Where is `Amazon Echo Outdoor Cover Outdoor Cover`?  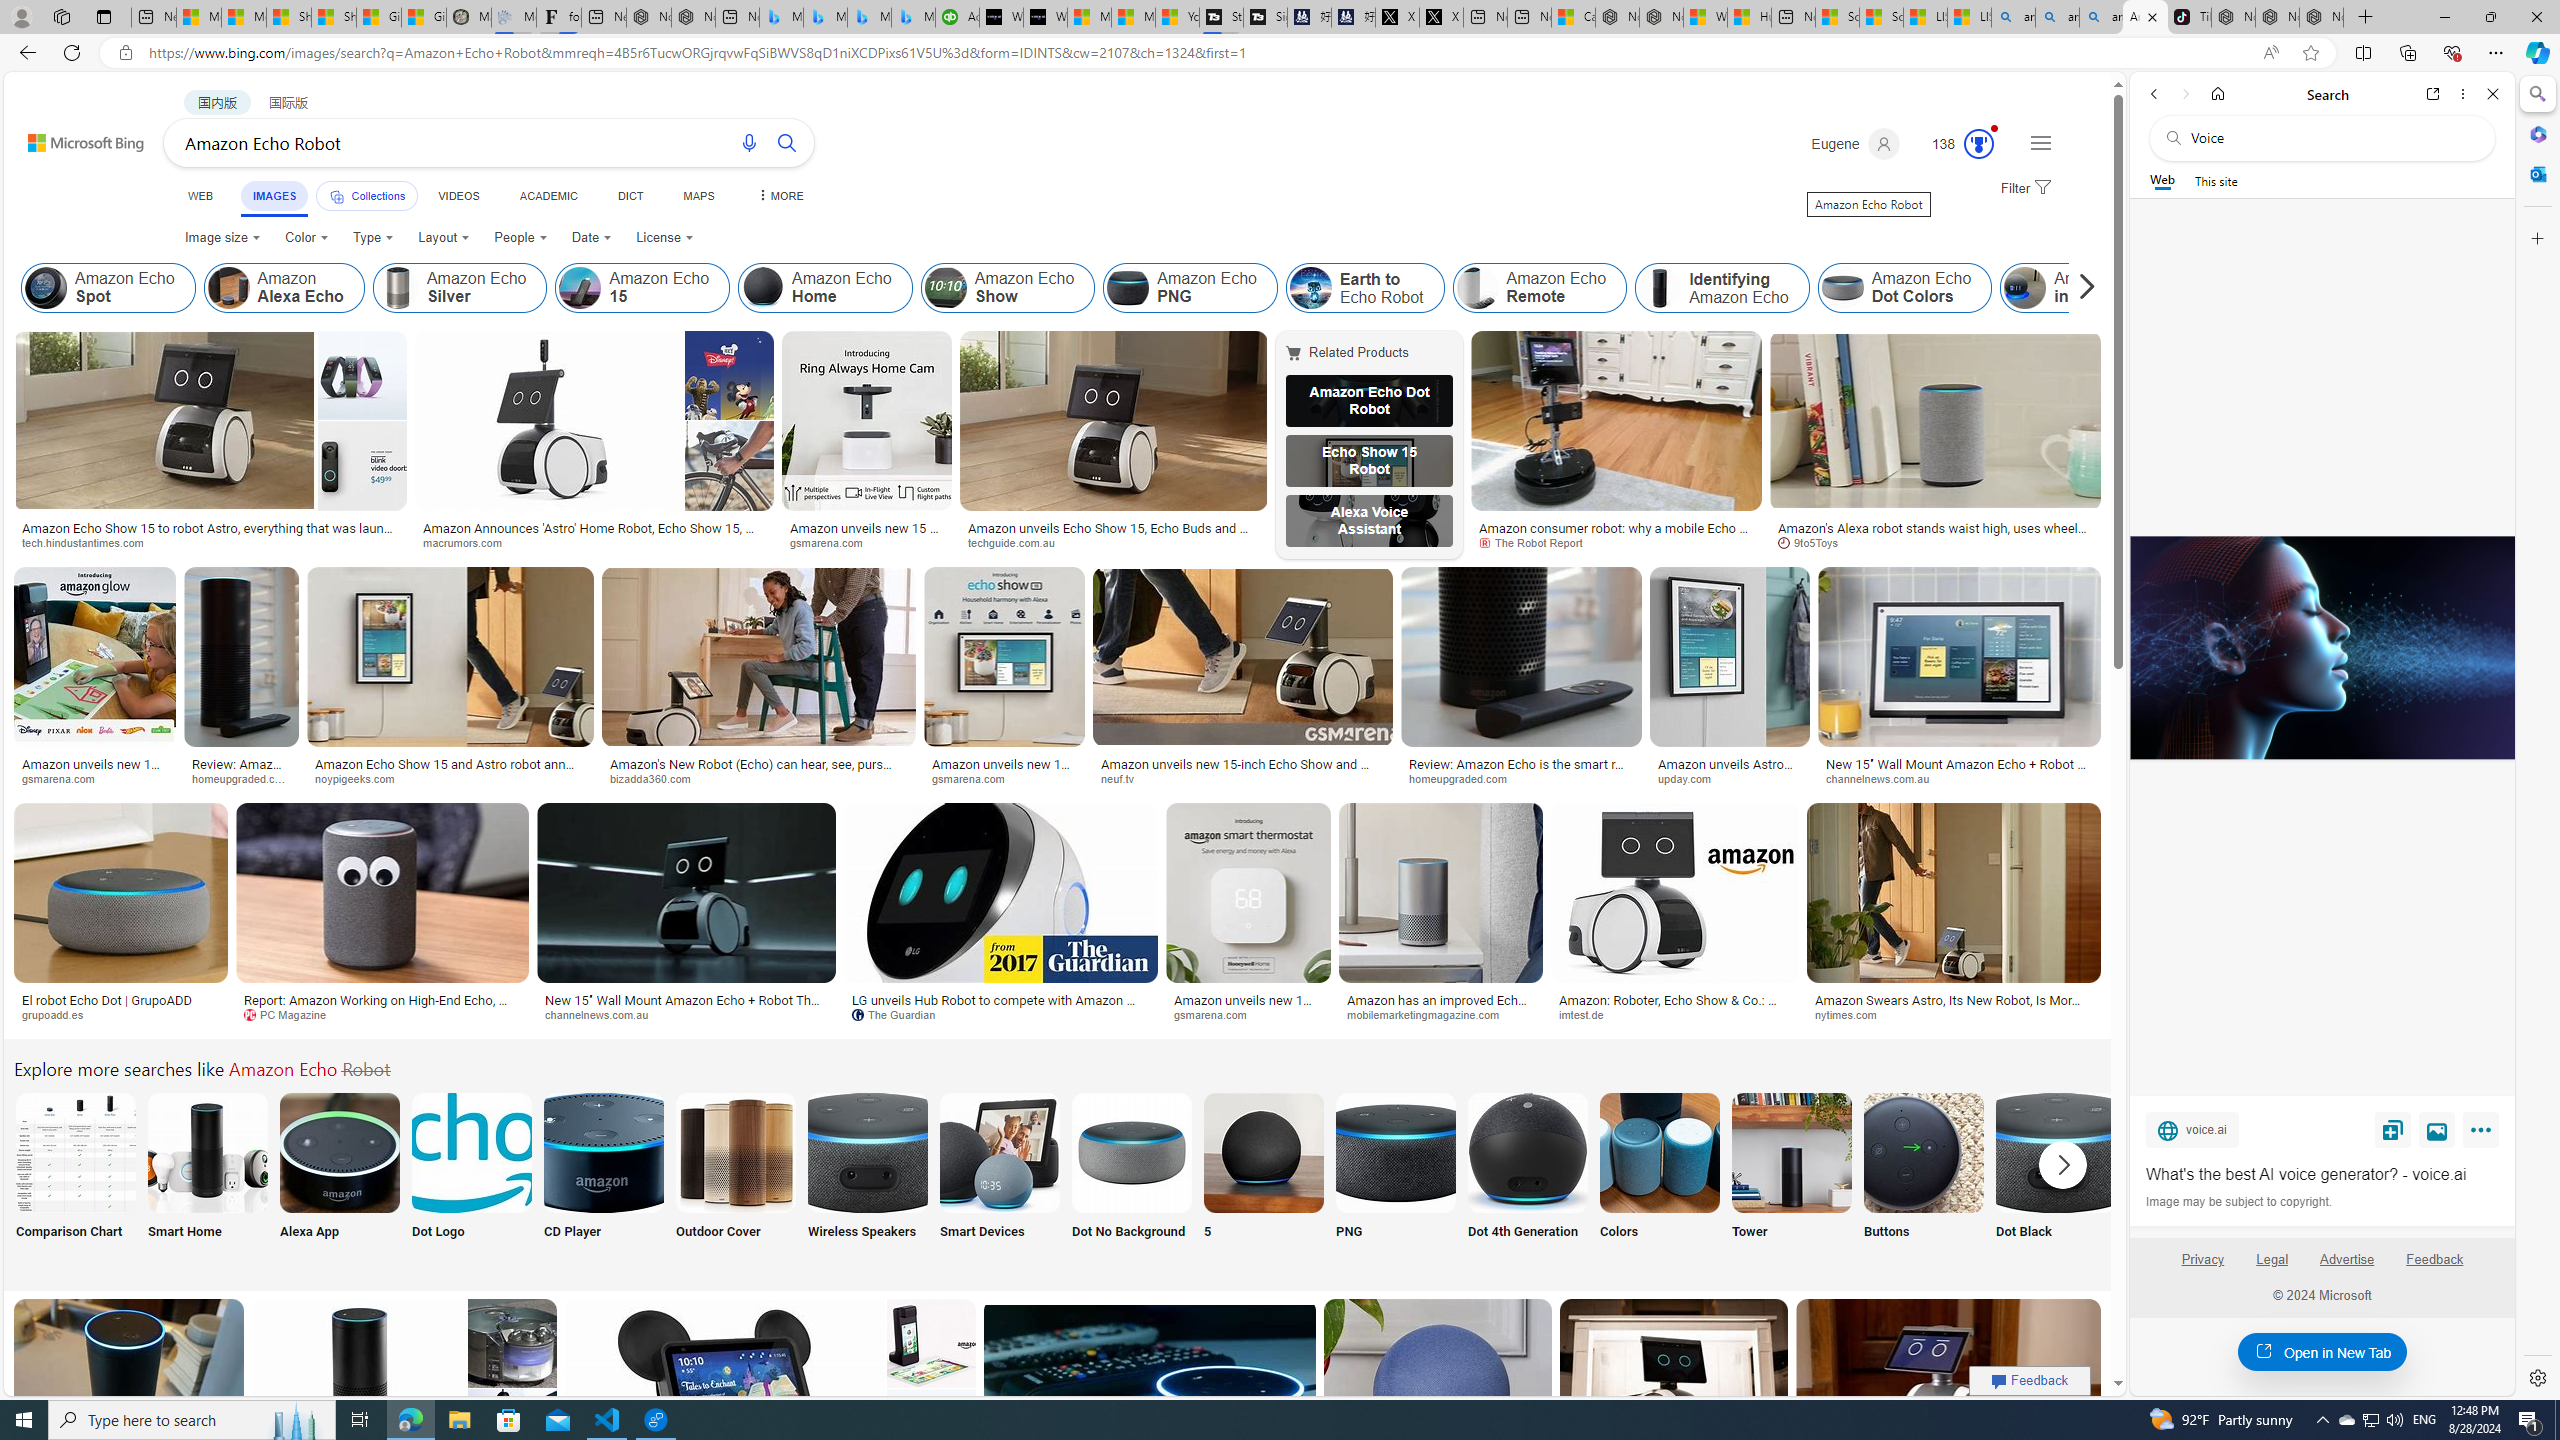
Amazon Echo Outdoor Cover Outdoor Cover is located at coordinates (736, 1178).